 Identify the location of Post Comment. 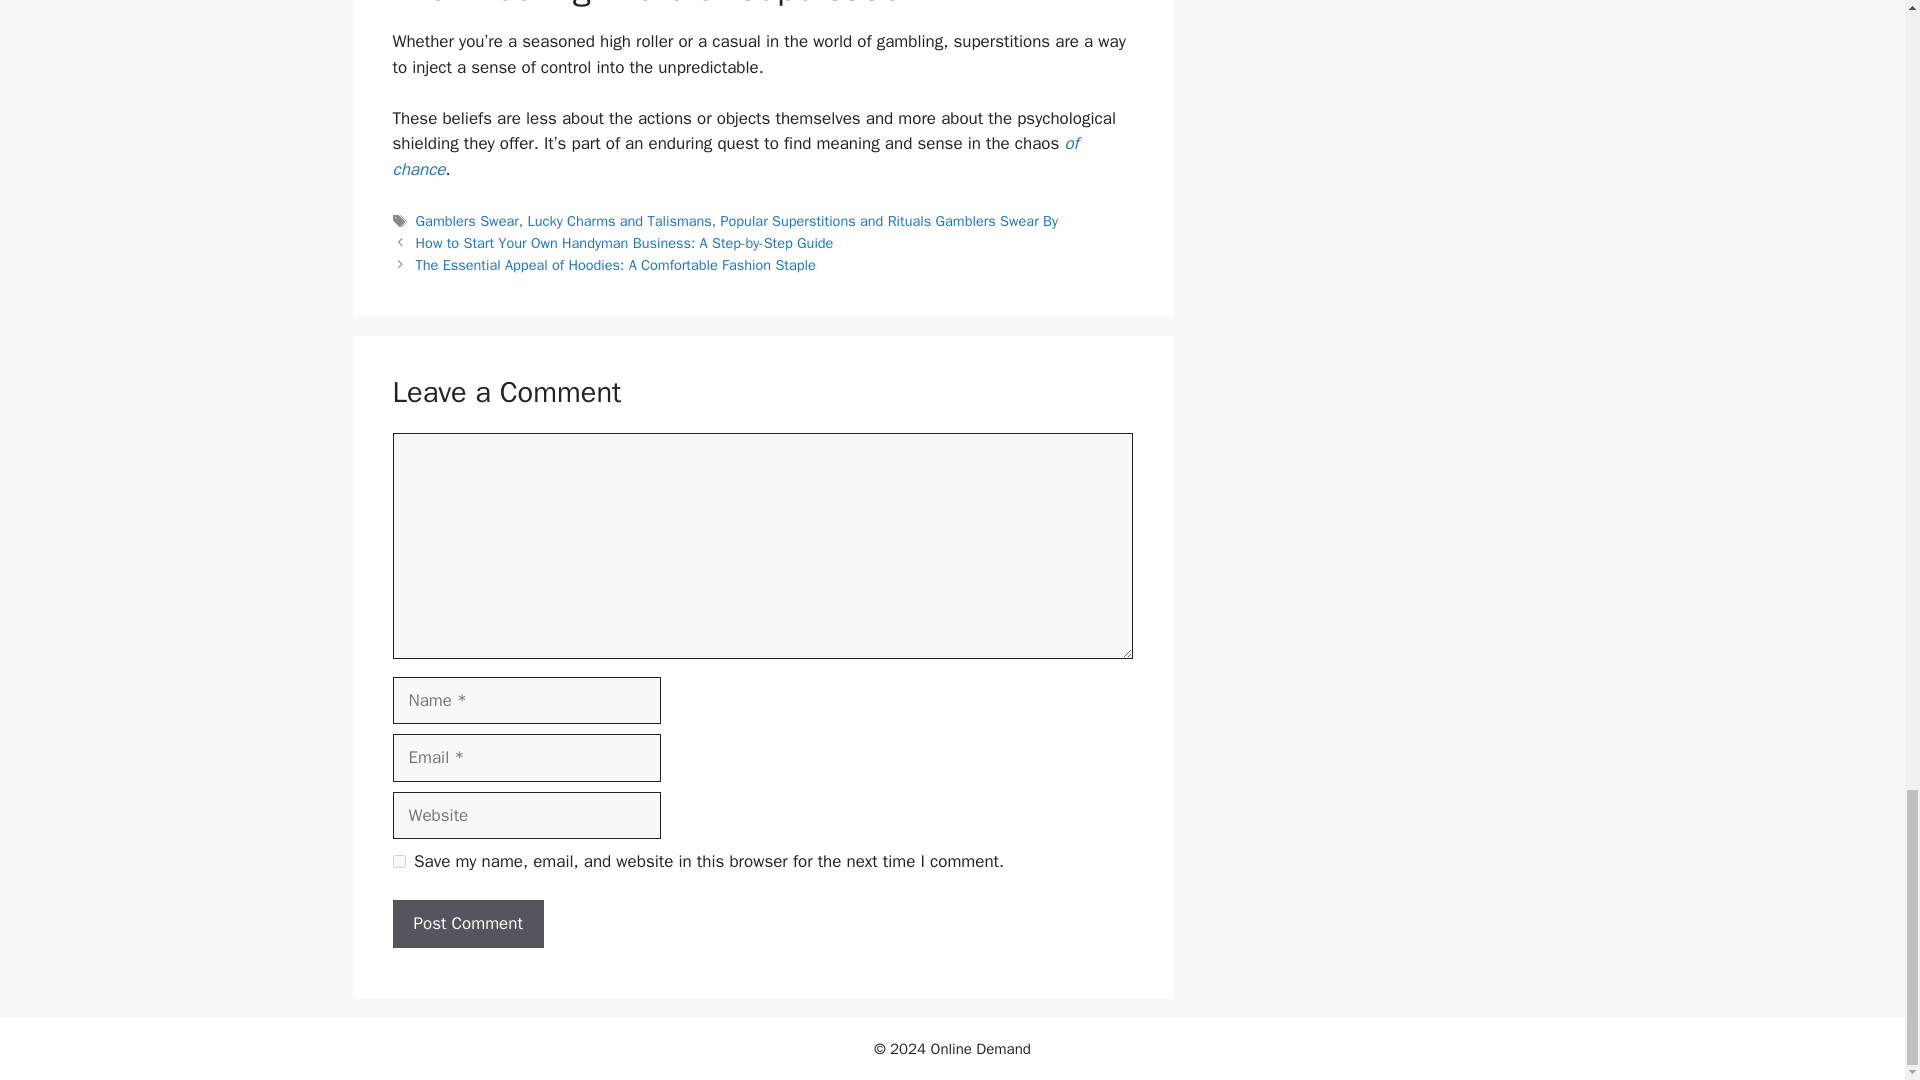
(467, 924).